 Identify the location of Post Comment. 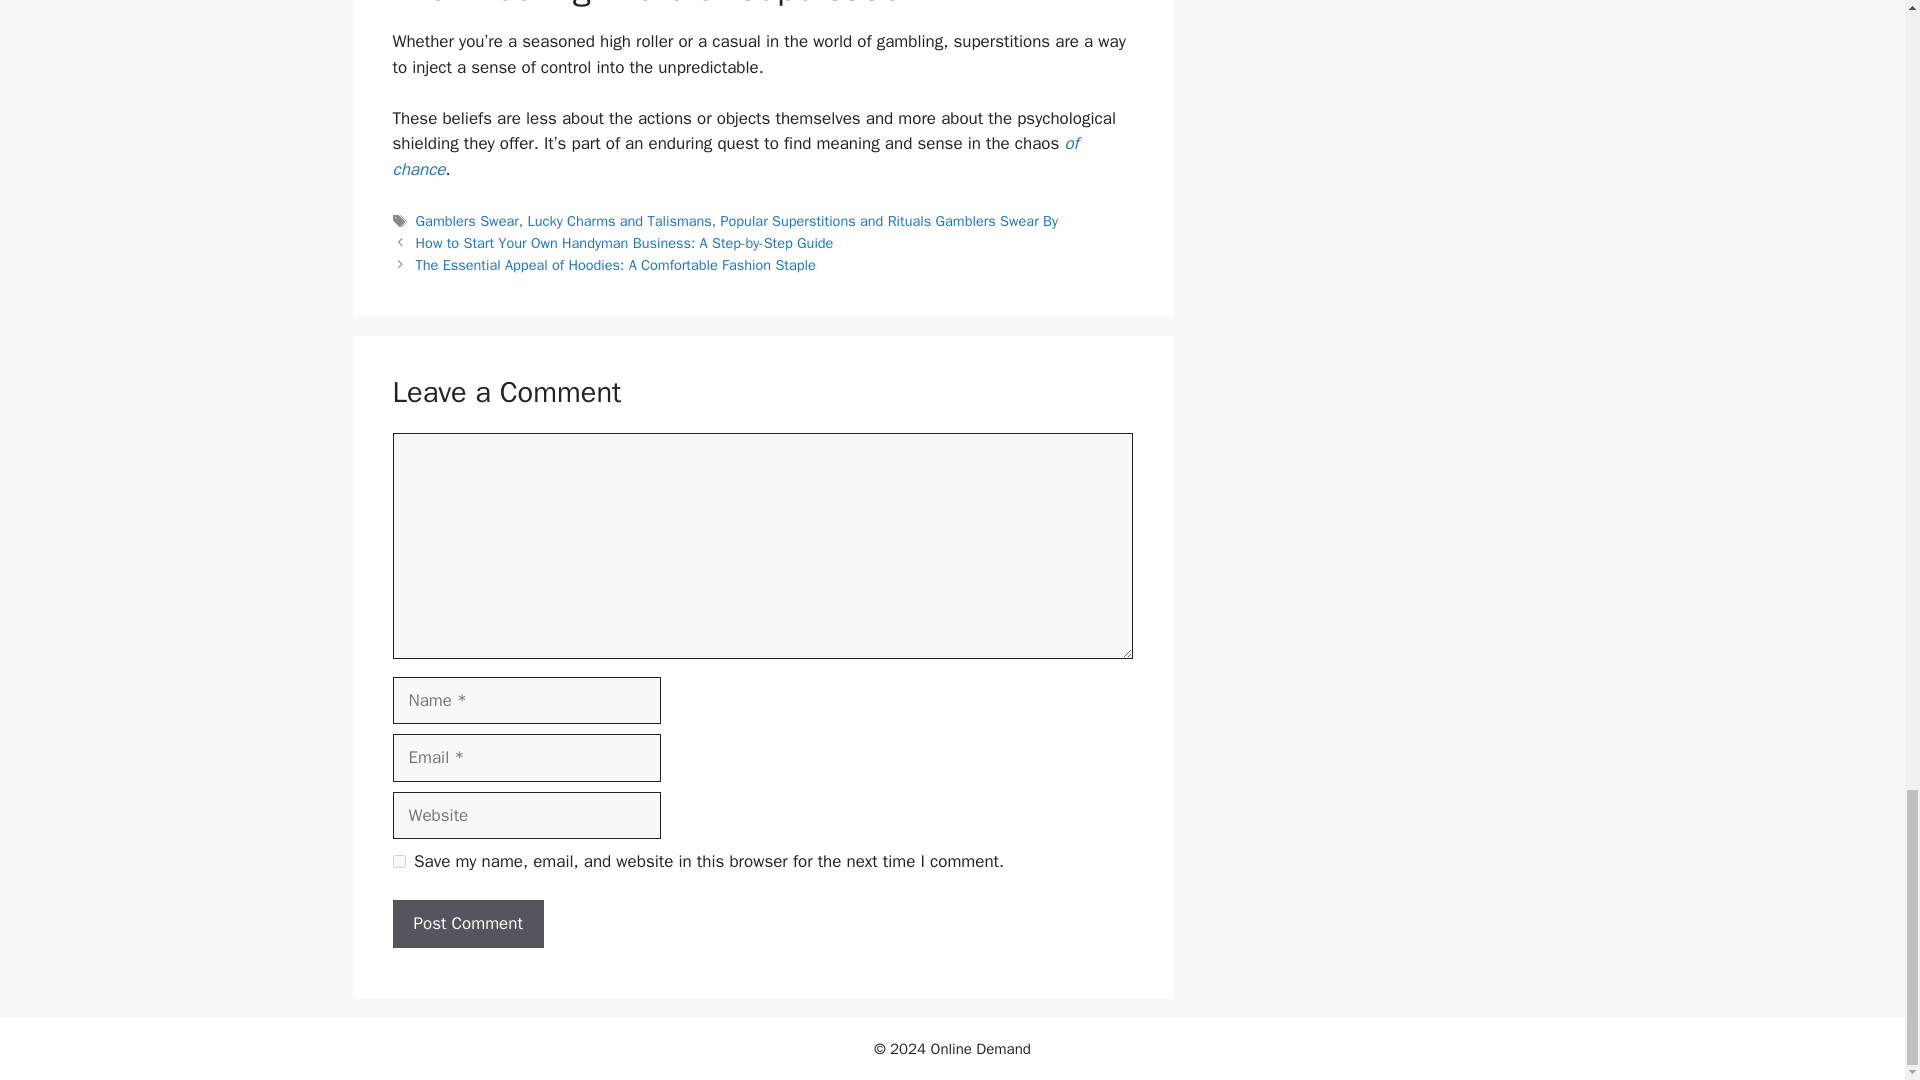
(467, 924).